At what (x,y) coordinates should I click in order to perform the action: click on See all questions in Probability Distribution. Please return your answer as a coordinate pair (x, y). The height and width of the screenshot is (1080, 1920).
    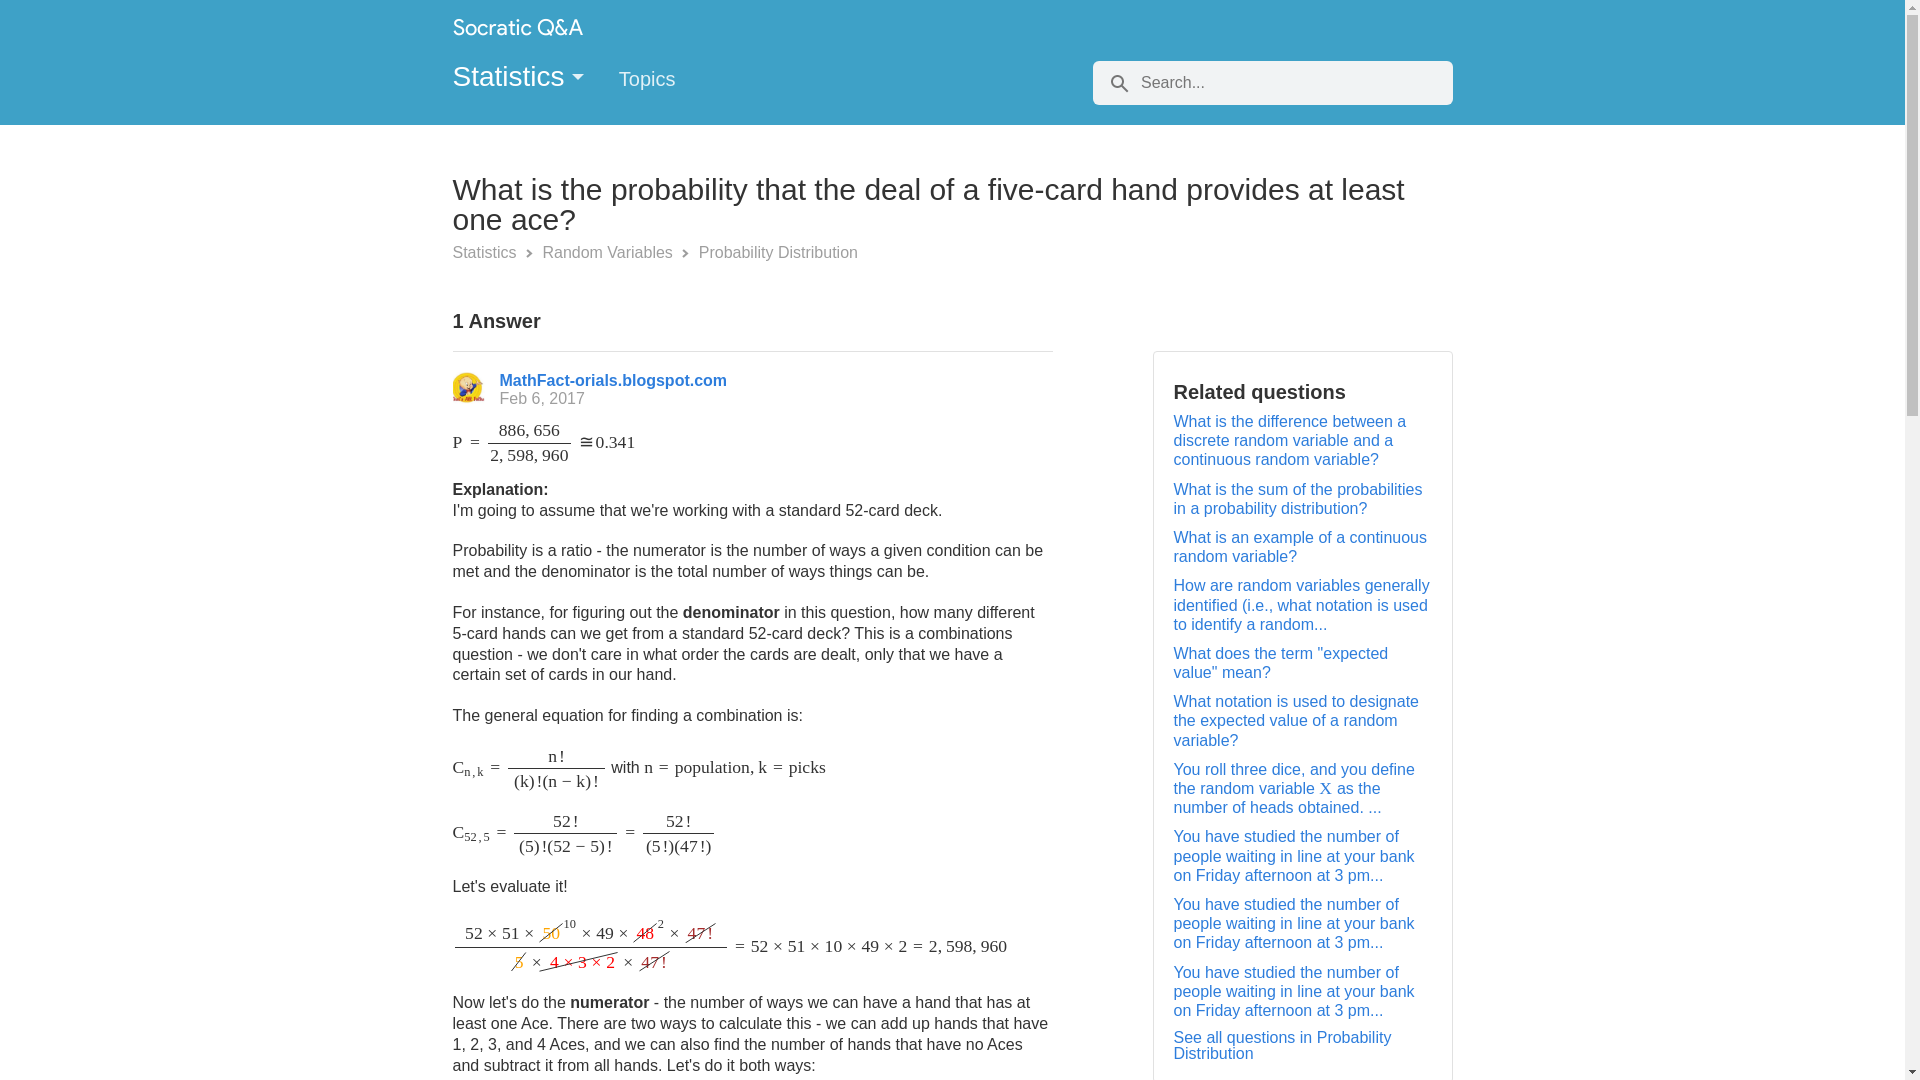
    Looking at the image, I should click on (1282, 1045).